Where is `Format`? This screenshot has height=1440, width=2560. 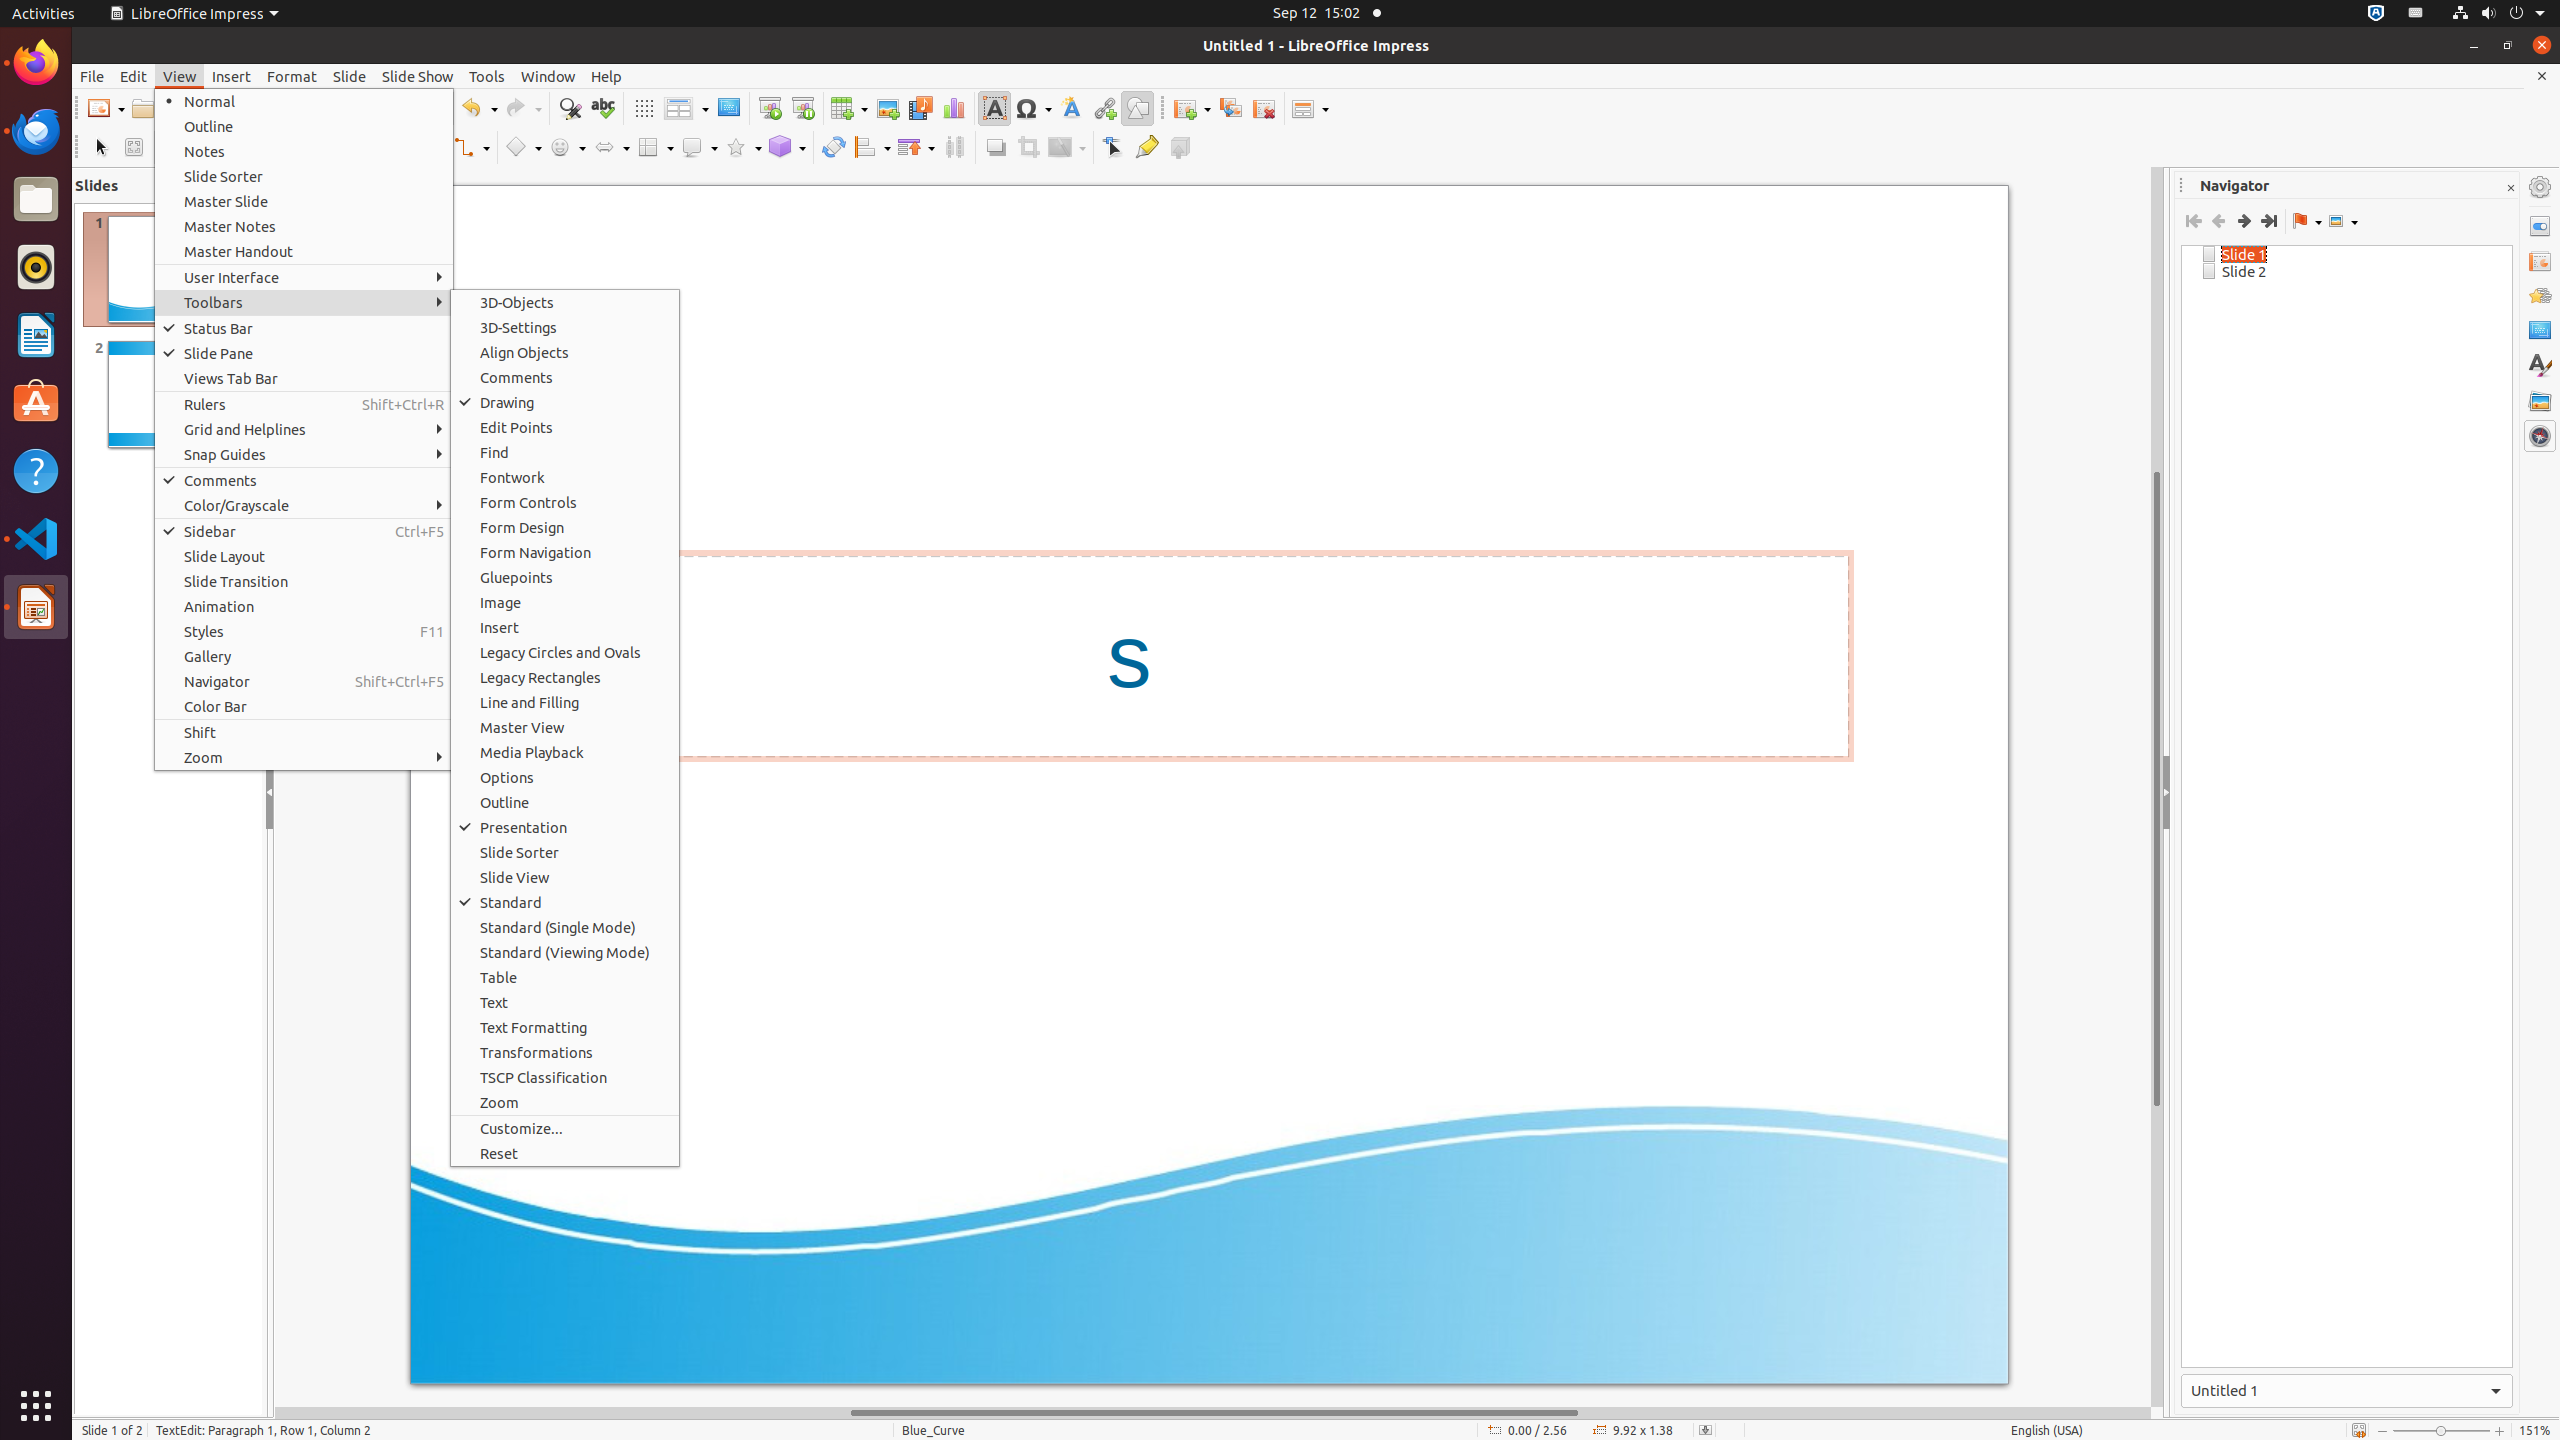 Format is located at coordinates (292, 76).